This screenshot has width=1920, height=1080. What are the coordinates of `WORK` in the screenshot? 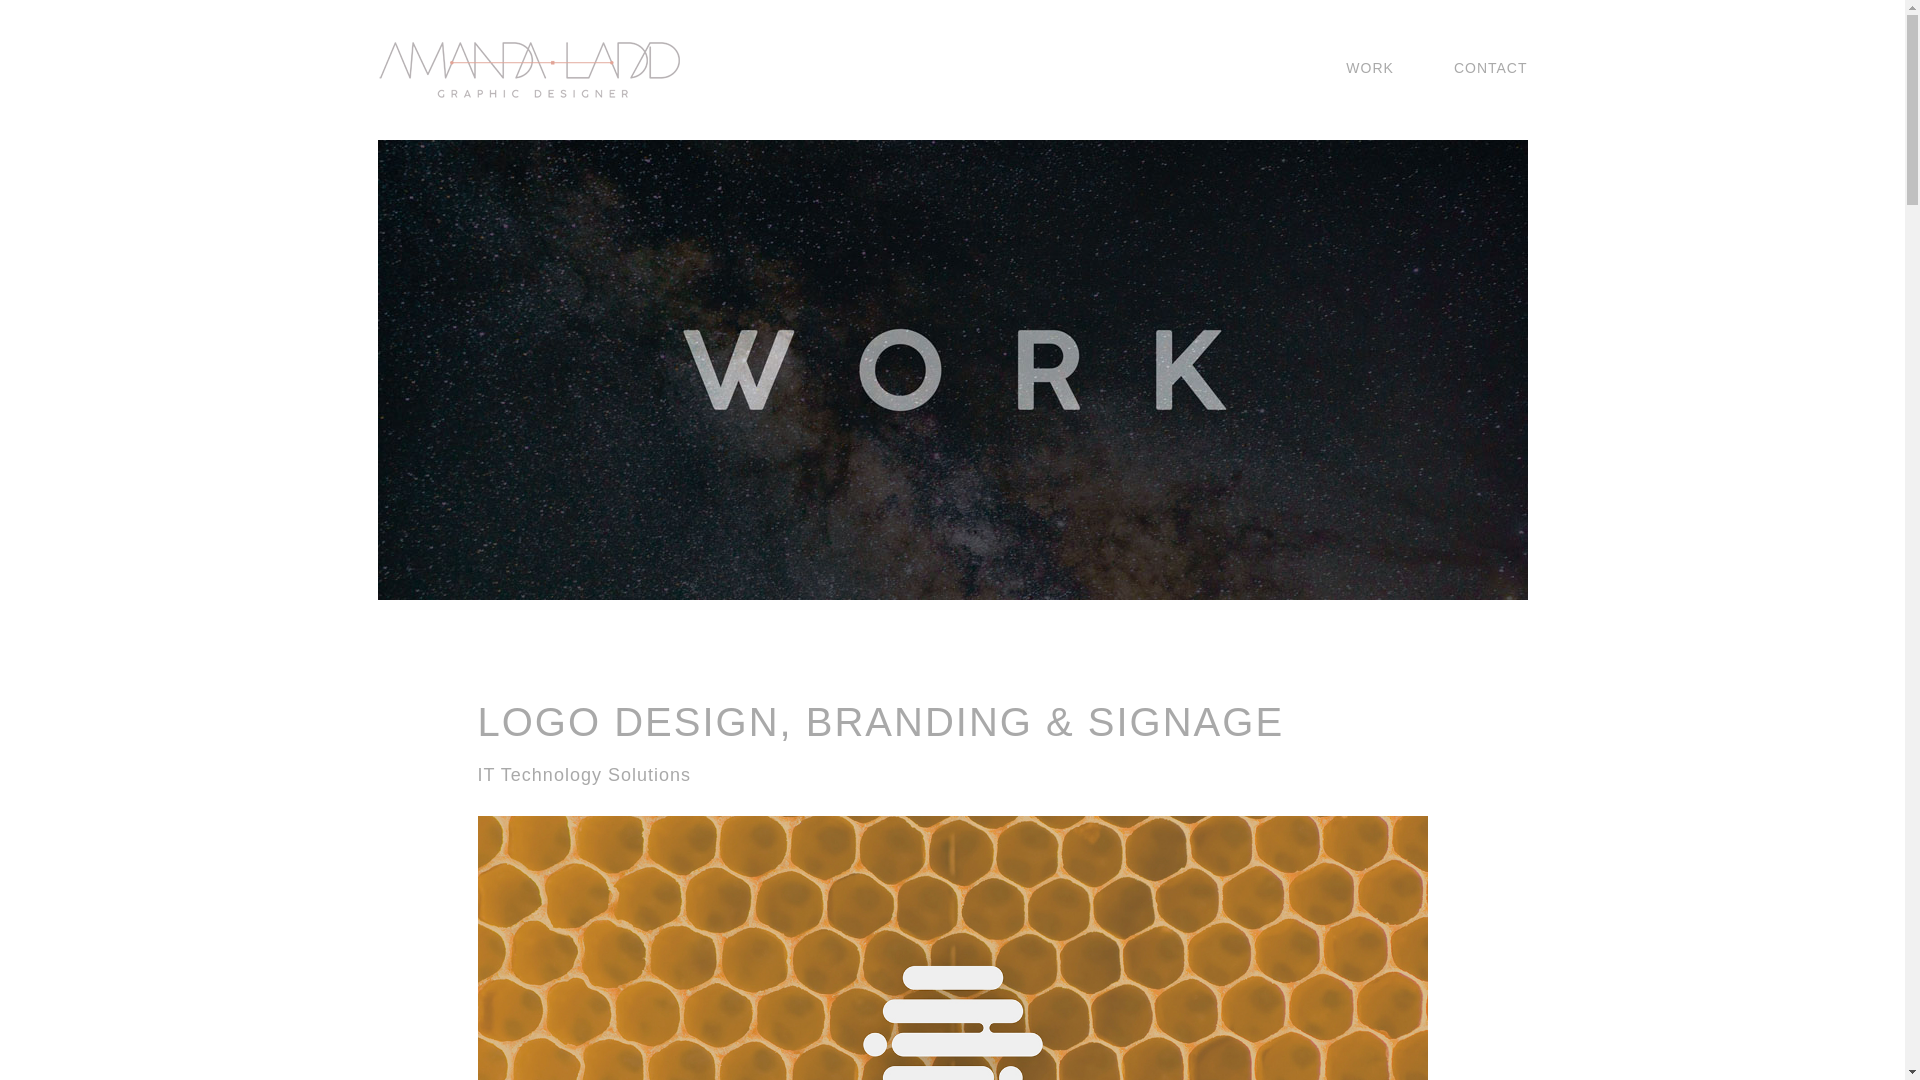 It's located at (1340, 68).